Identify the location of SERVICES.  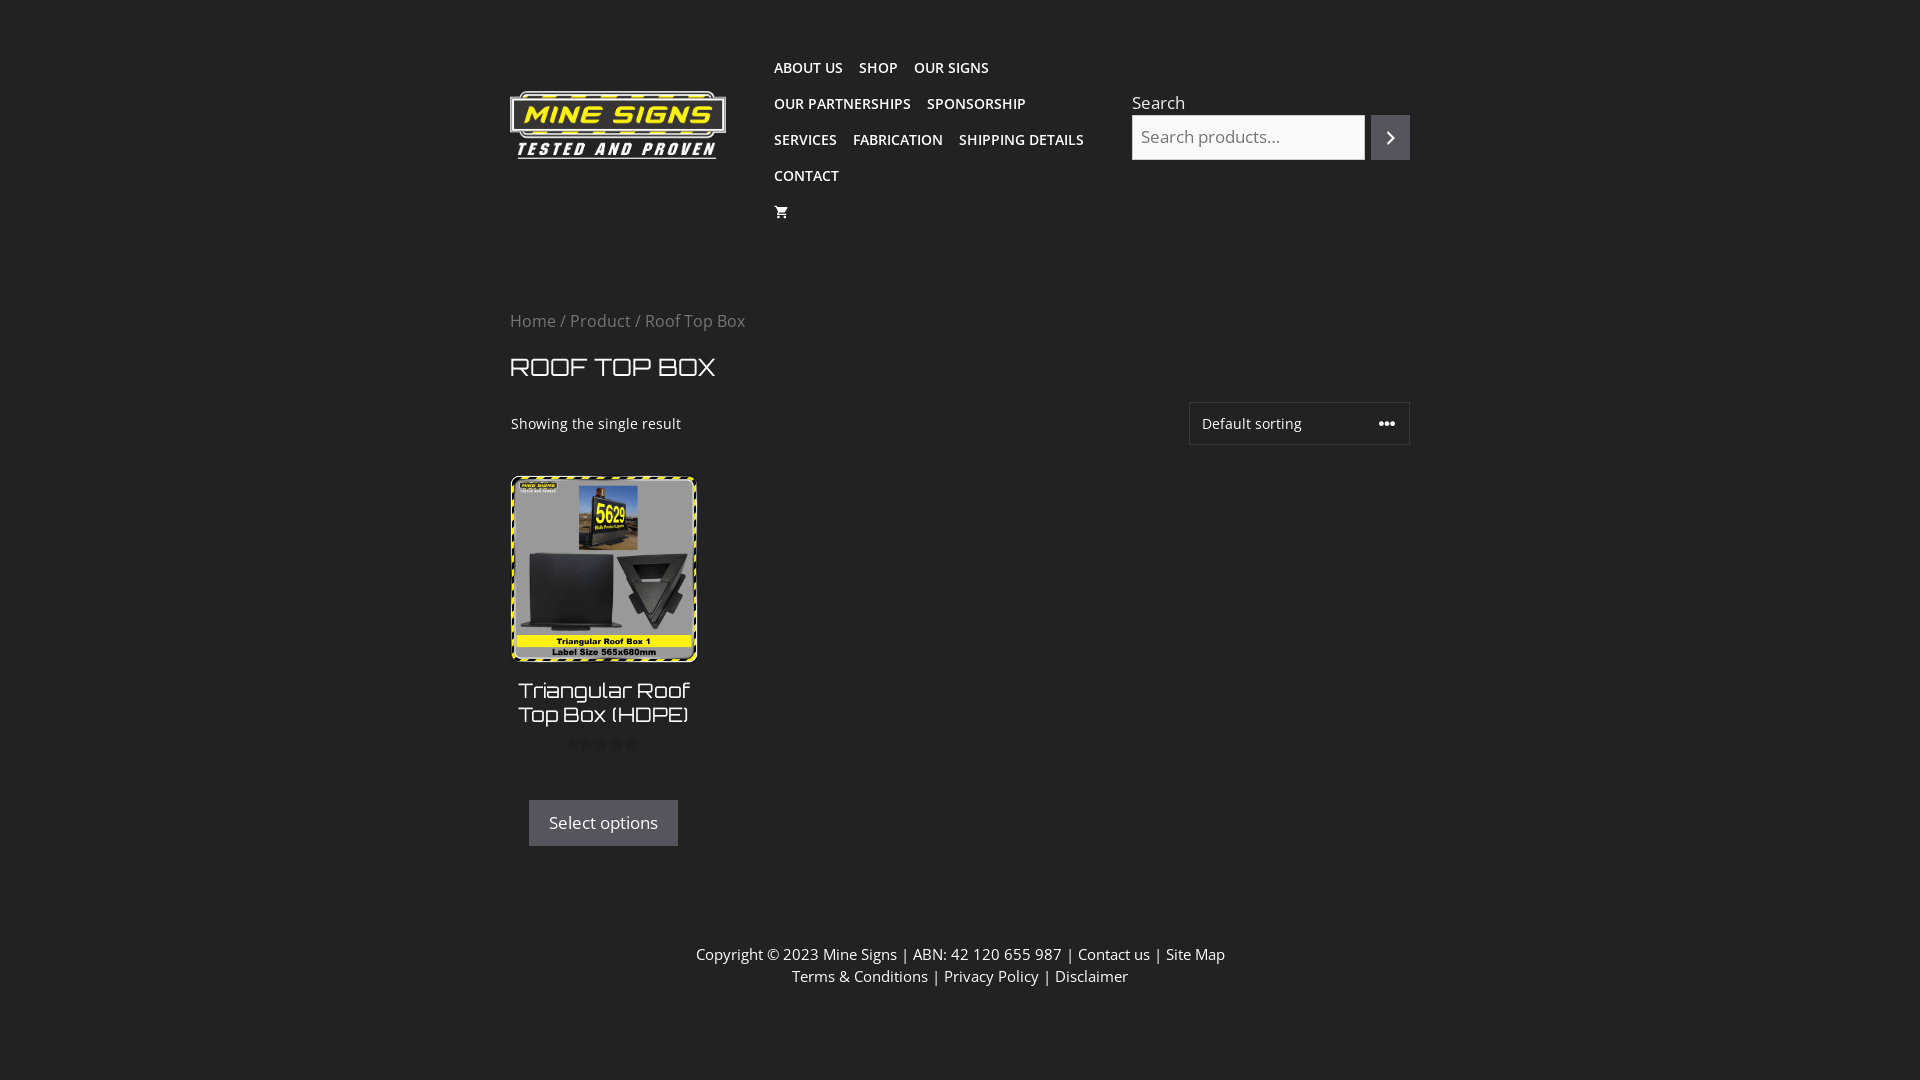
(806, 140).